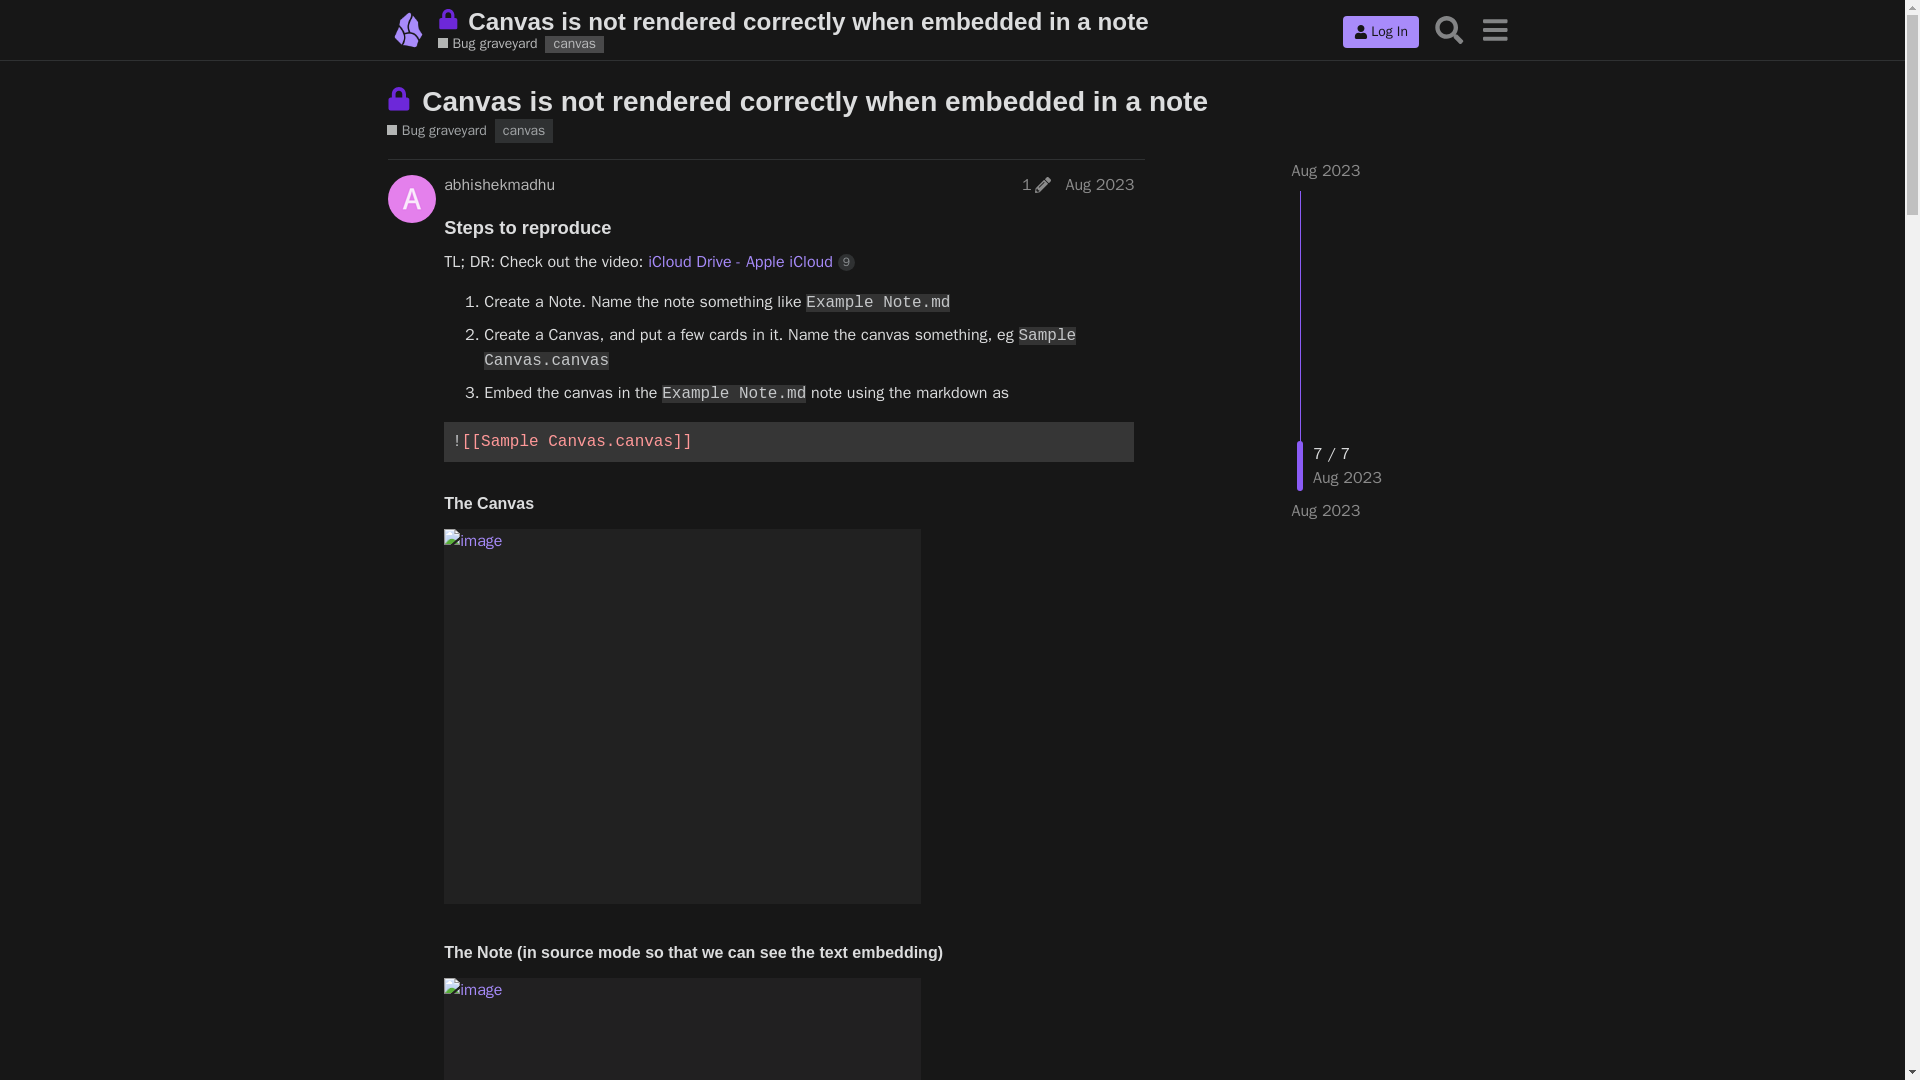 This screenshot has width=1920, height=1080. Describe the element at coordinates (1326, 510) in the screenshot. I see `Jump to the last post` at that location.